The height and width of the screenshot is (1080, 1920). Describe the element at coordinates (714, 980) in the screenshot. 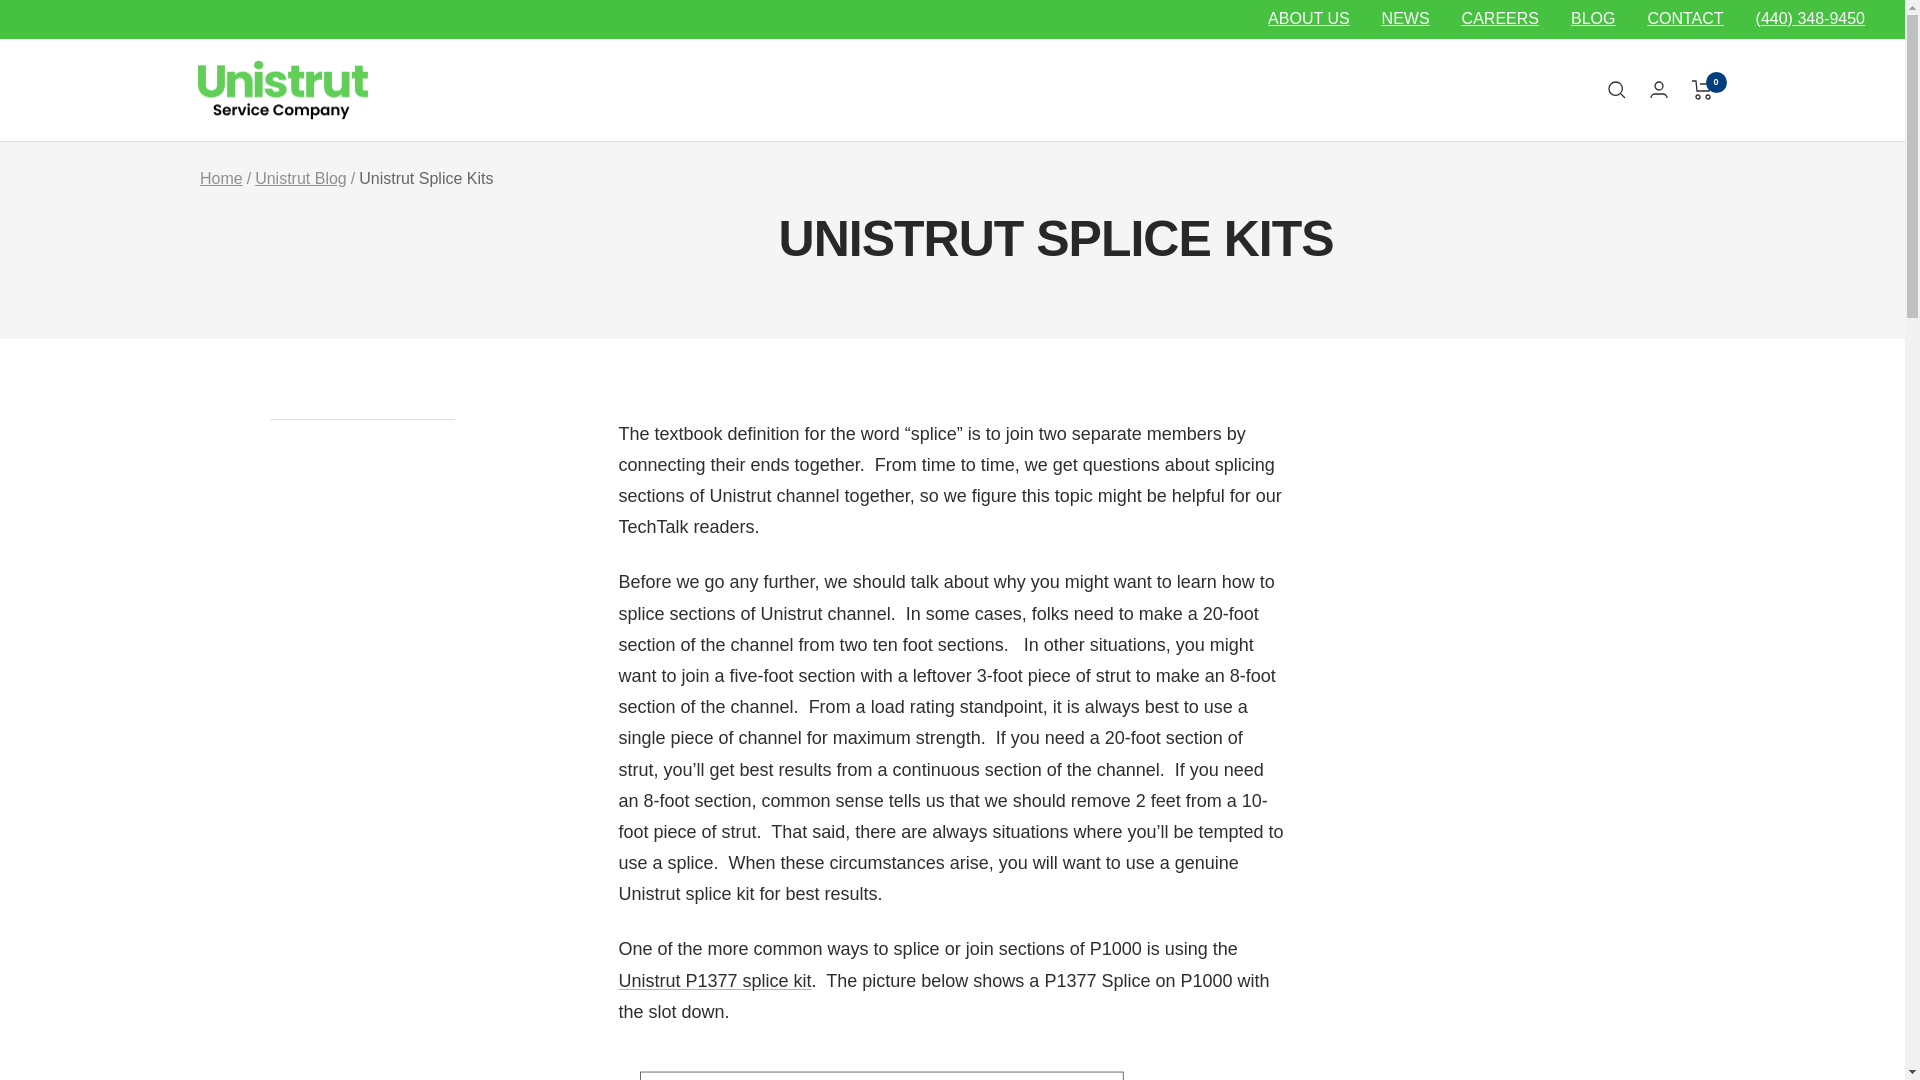

I see `Unistrut P1377 splice kit` at that location.